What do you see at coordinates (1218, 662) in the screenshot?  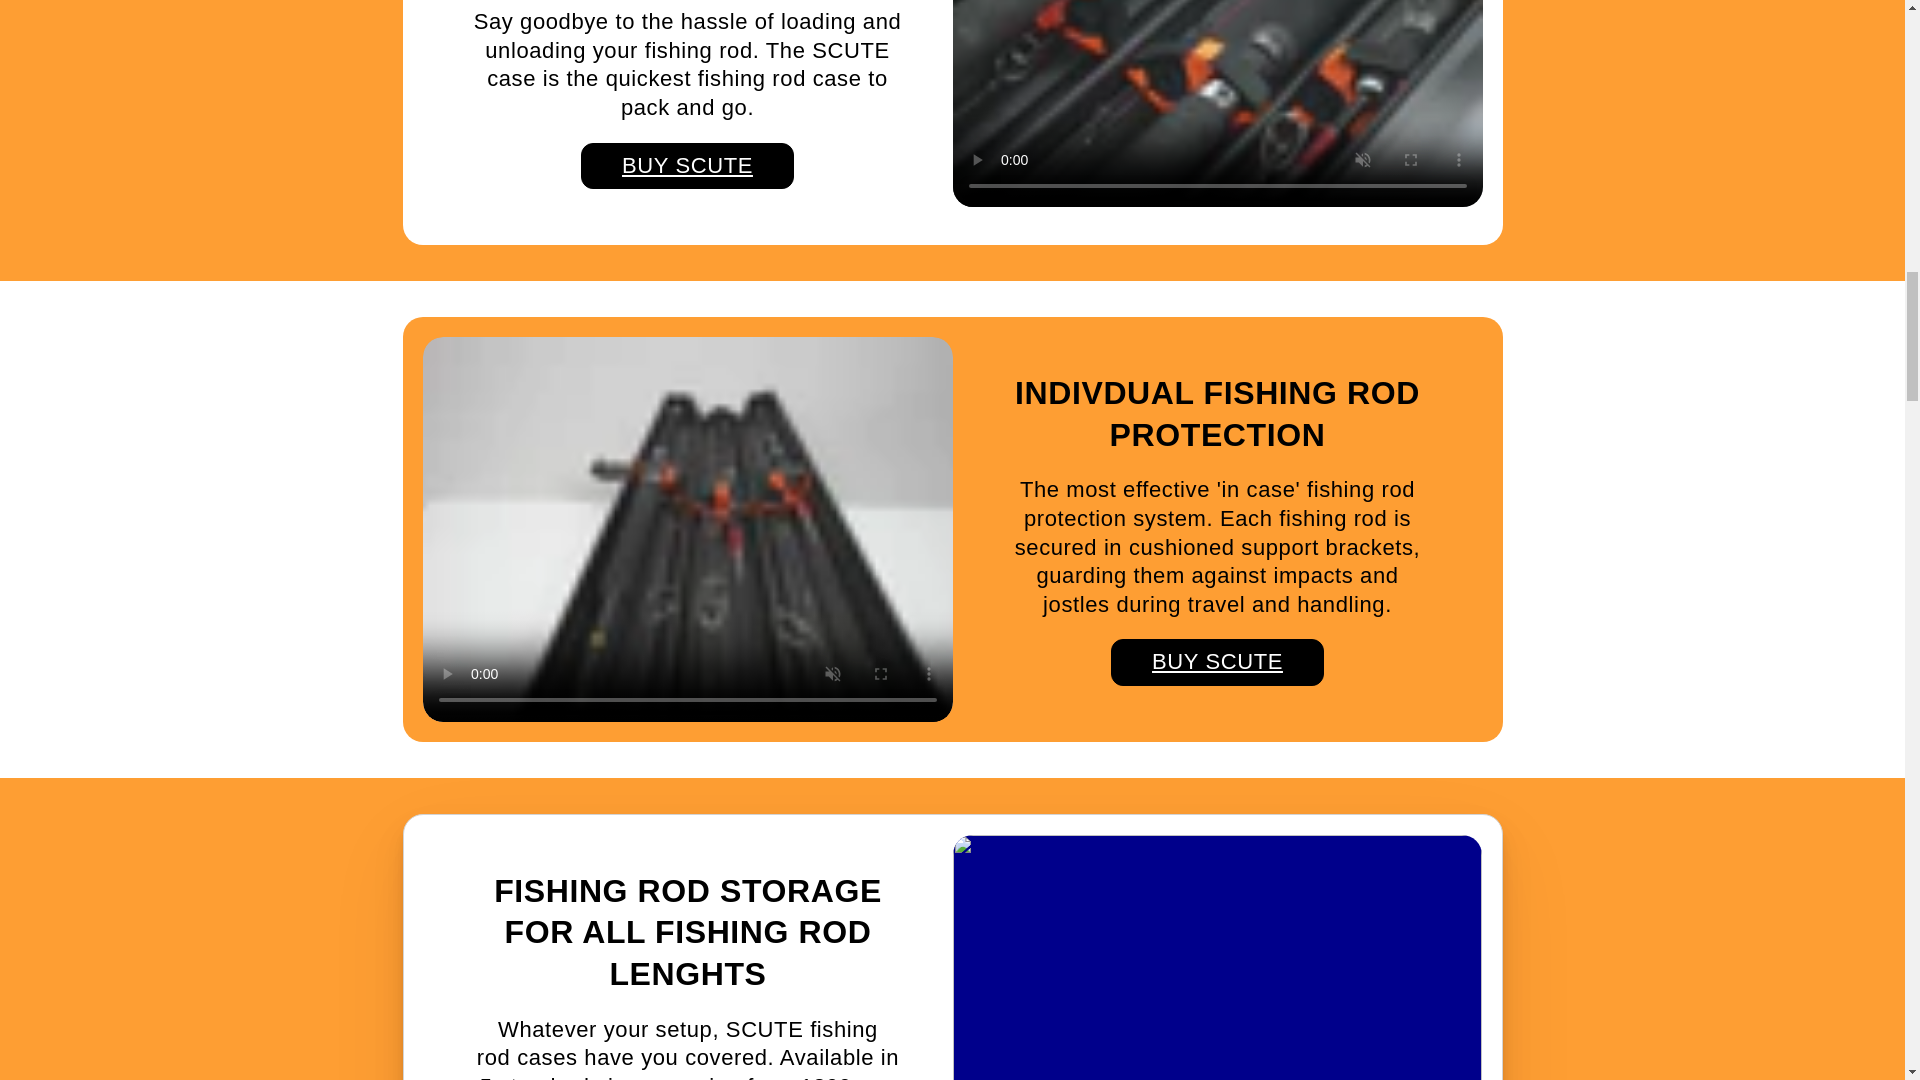 I see `BUY SCUTE` at bounding box center [1218, 662].